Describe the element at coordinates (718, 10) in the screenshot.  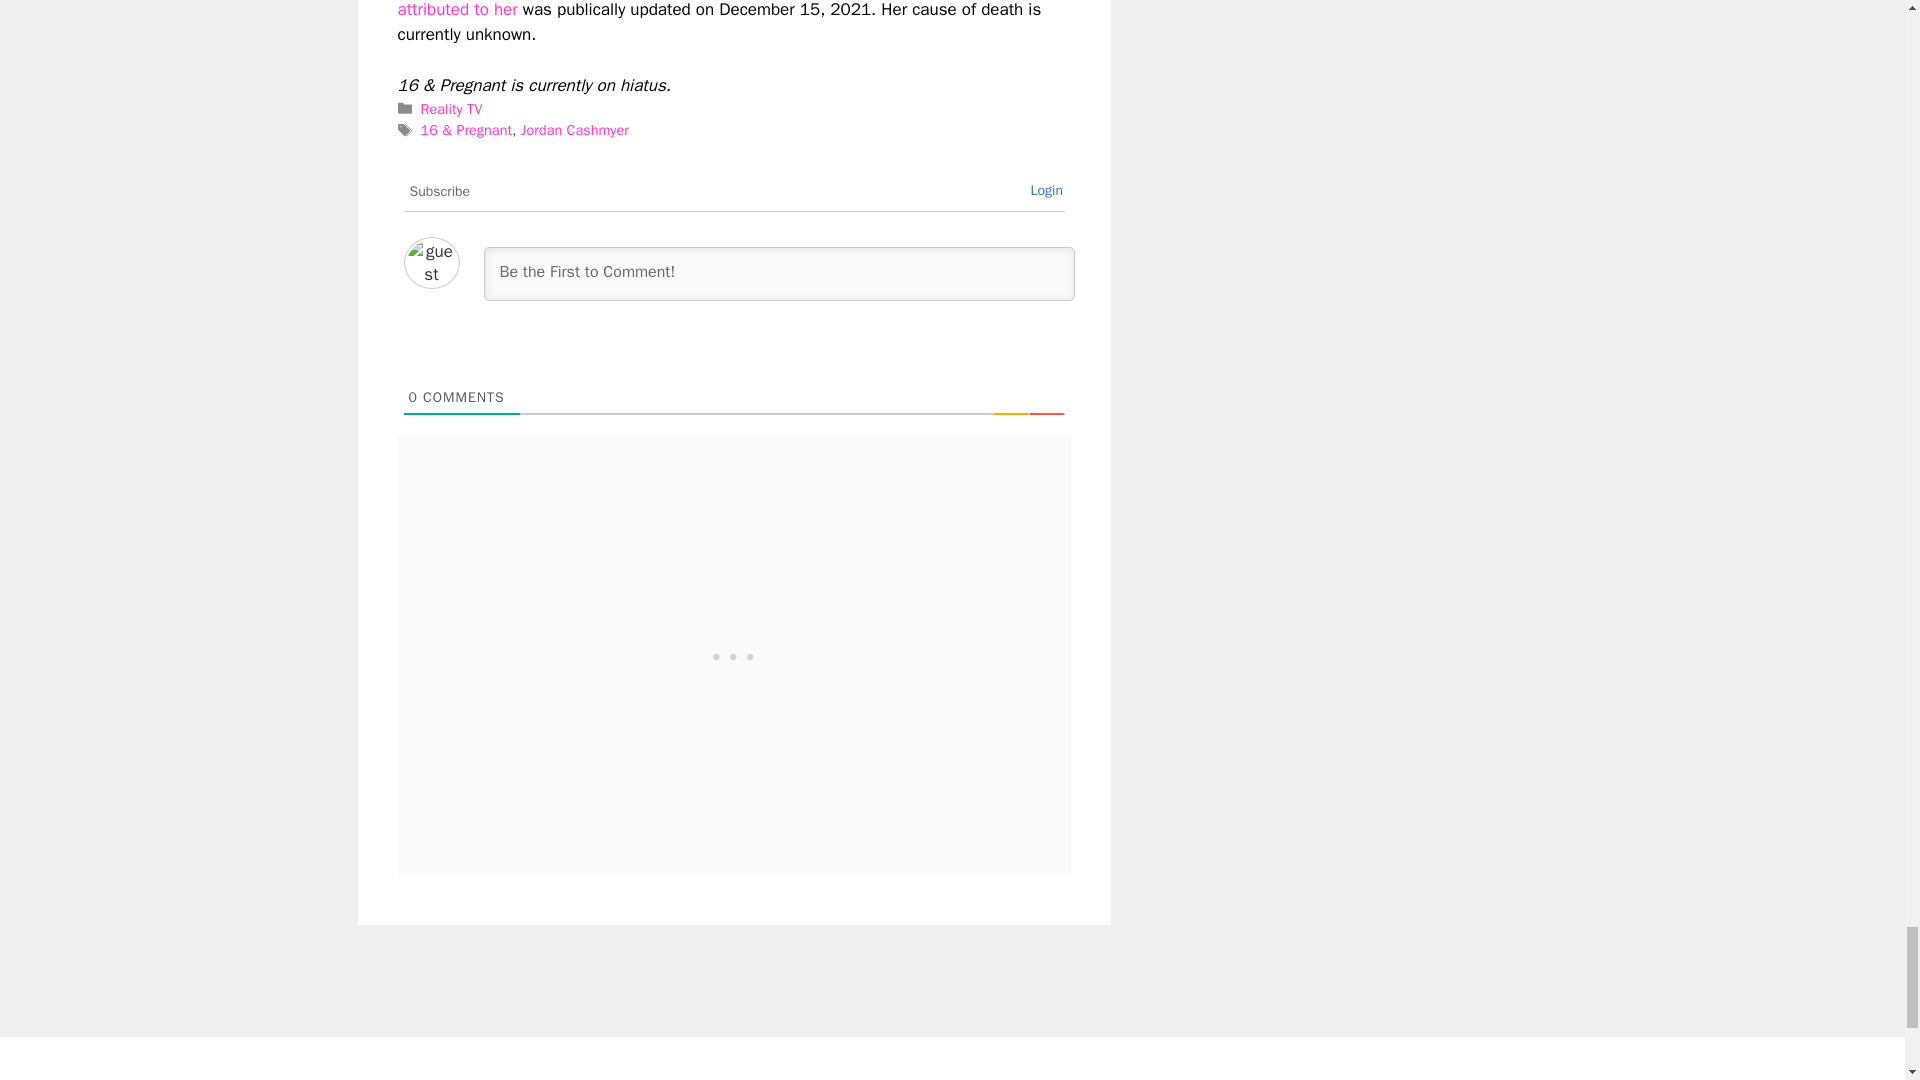
I see `Facebook page attributed to her` at that location.